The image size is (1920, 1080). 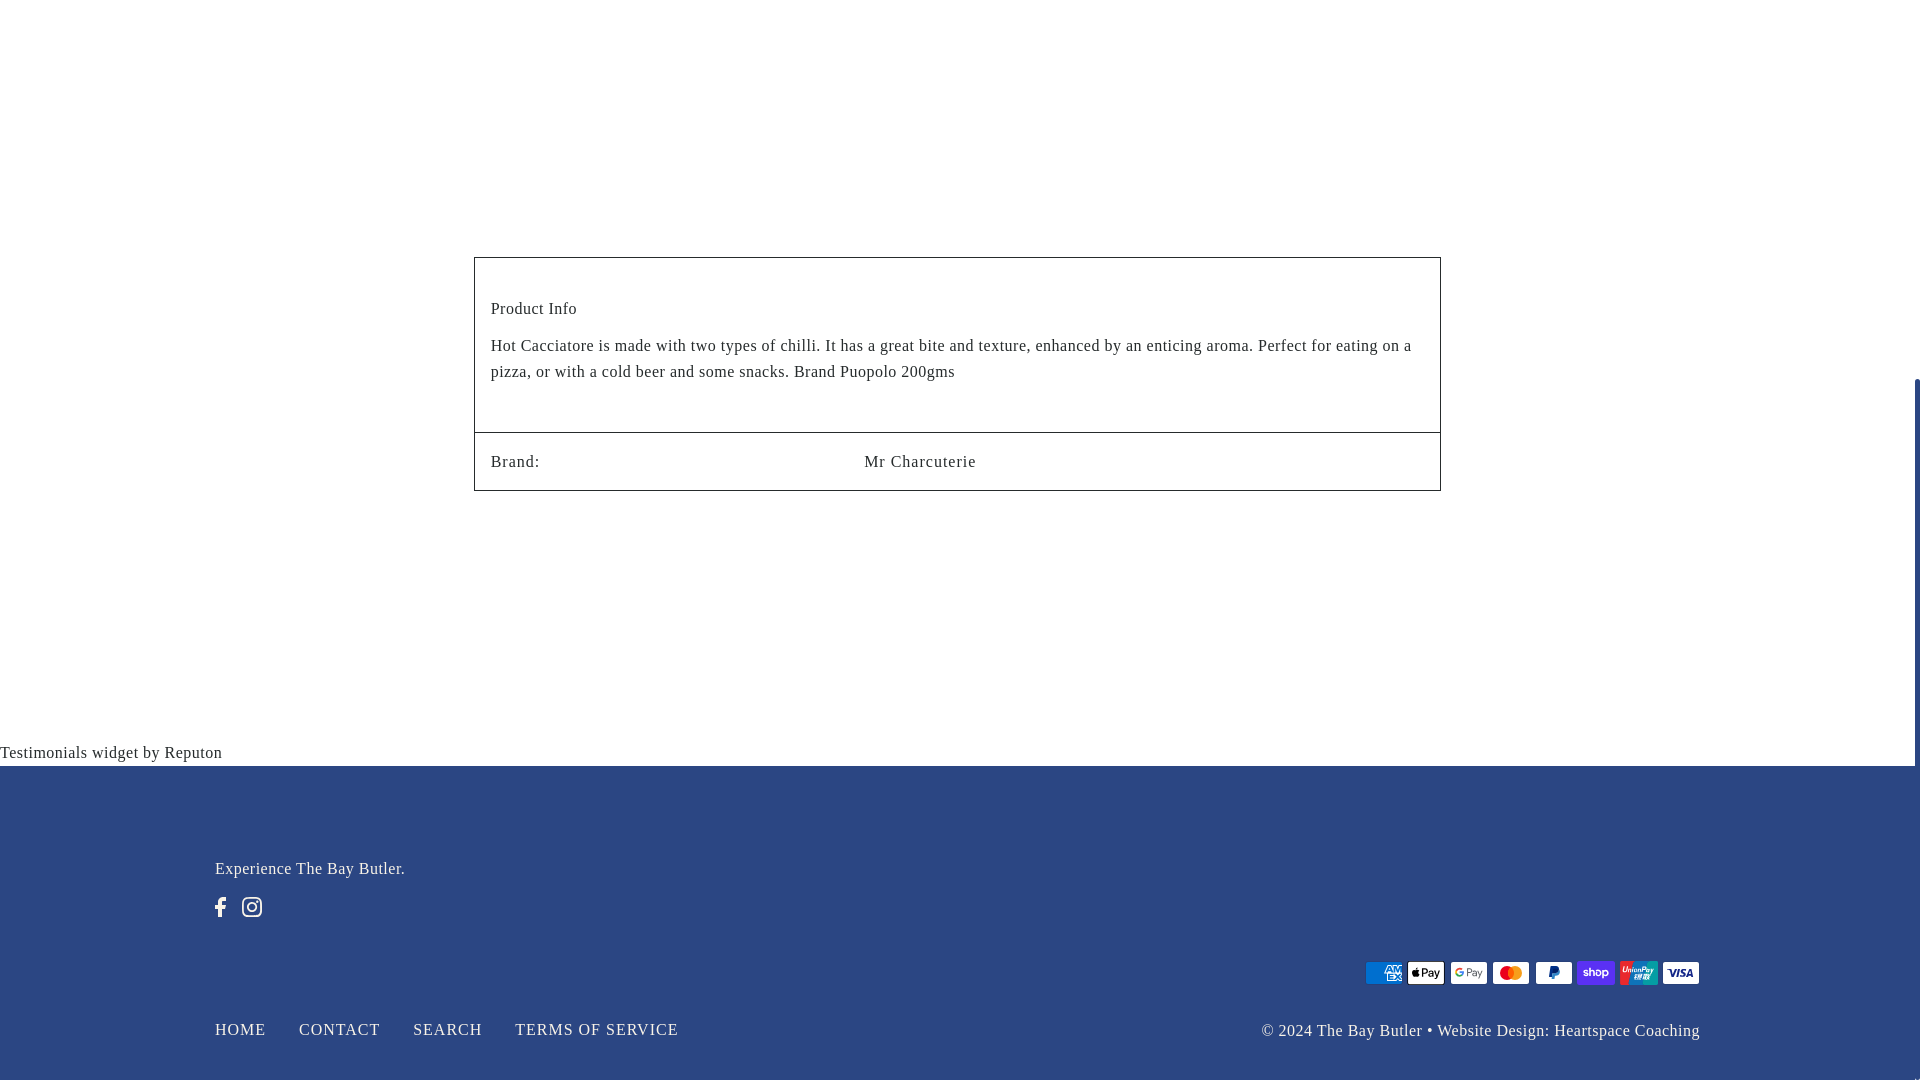 What do you see at coordinates (1468, 972) in the screenshot?
I see `Google Pay` at bounding box center [1468, 972].